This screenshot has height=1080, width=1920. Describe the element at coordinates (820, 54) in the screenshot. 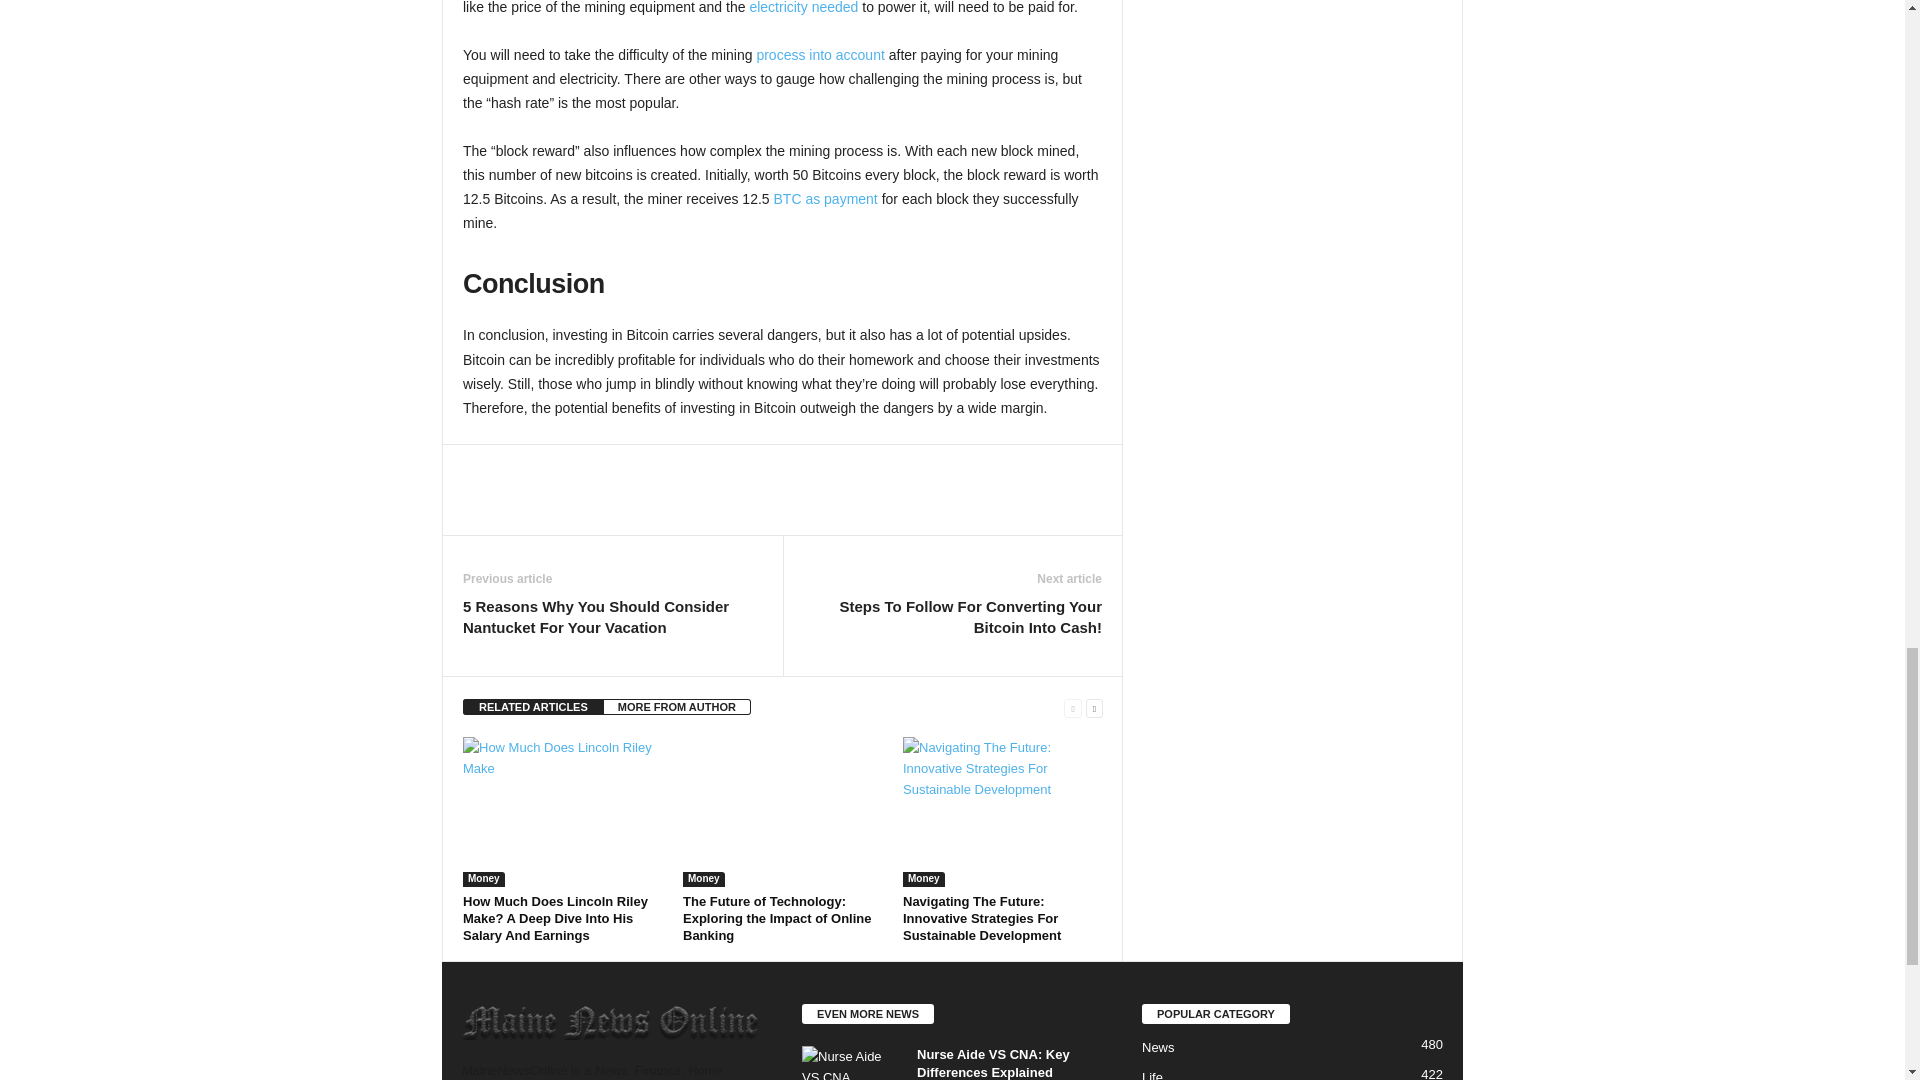

I see `process into account` at that location.